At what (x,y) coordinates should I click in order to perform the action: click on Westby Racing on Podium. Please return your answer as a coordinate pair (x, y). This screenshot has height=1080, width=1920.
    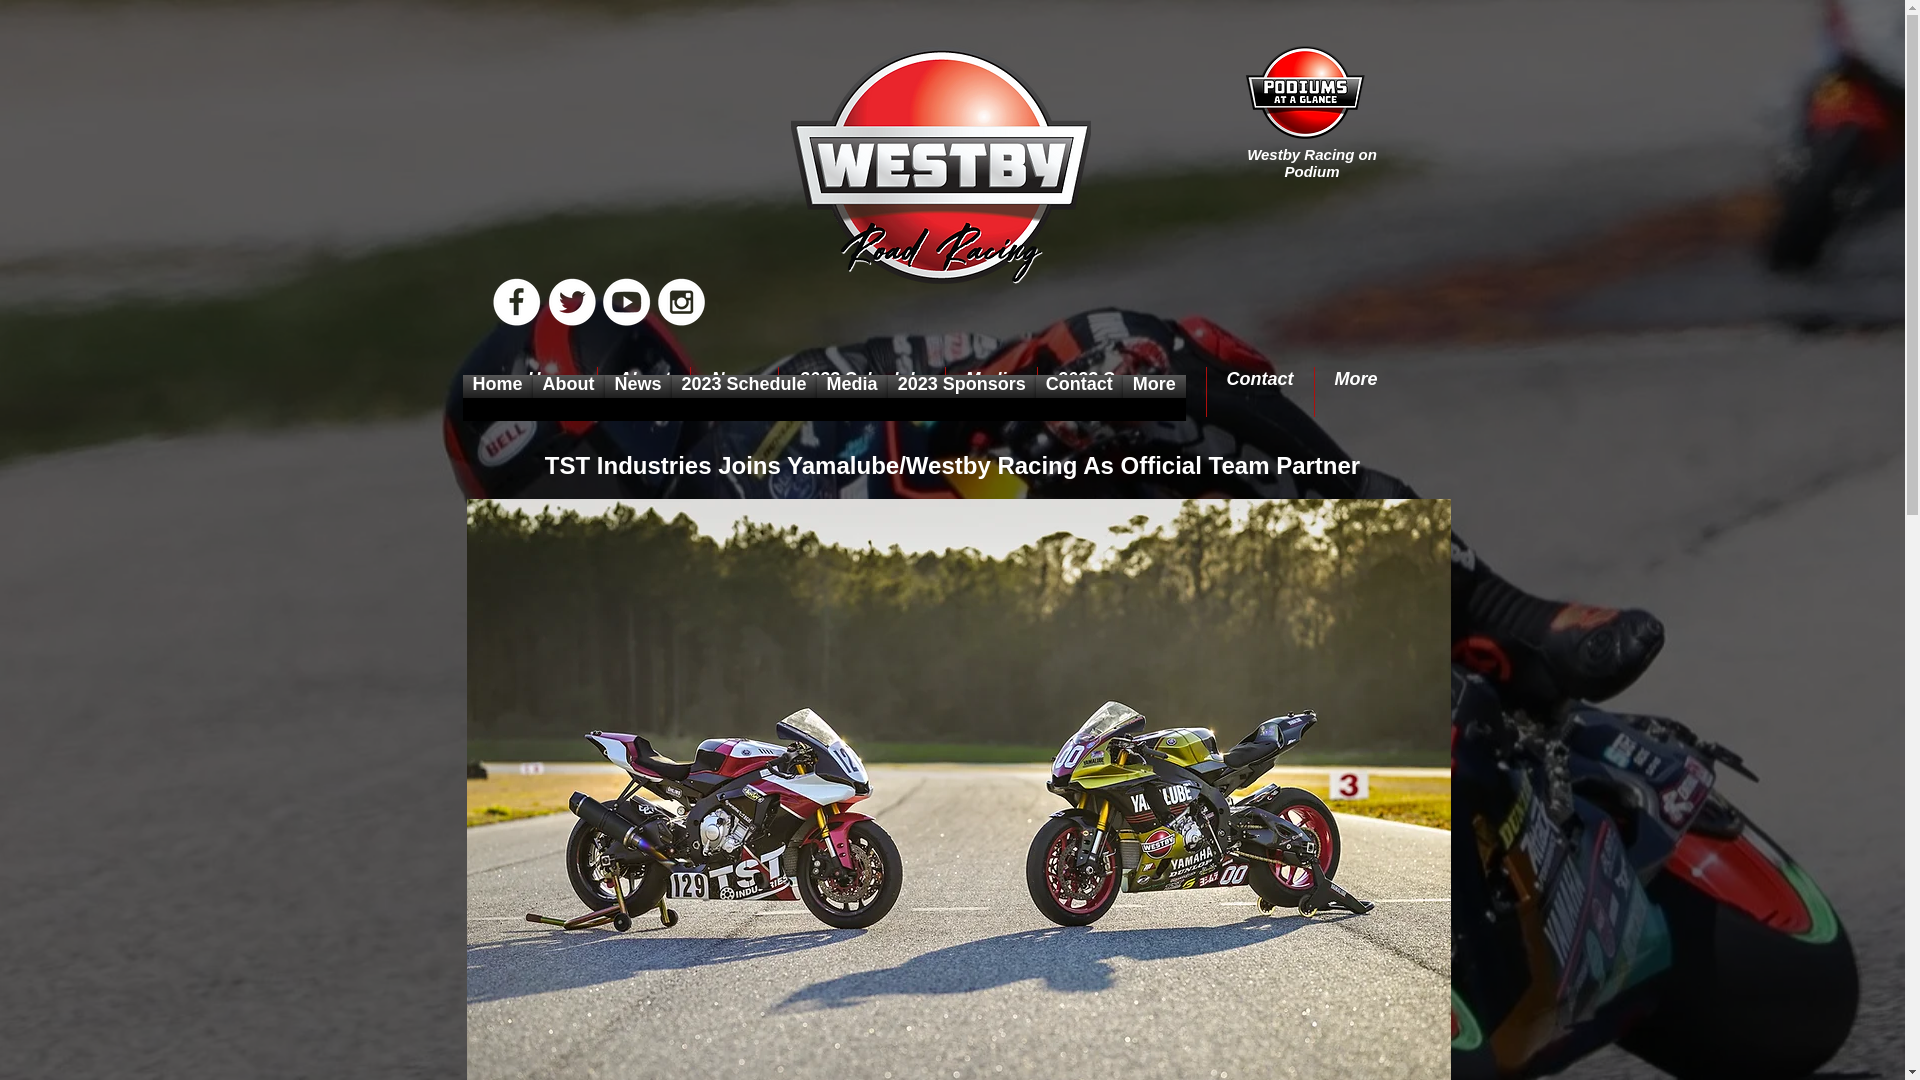
    Looking at the image, I should click on (1311, 162).